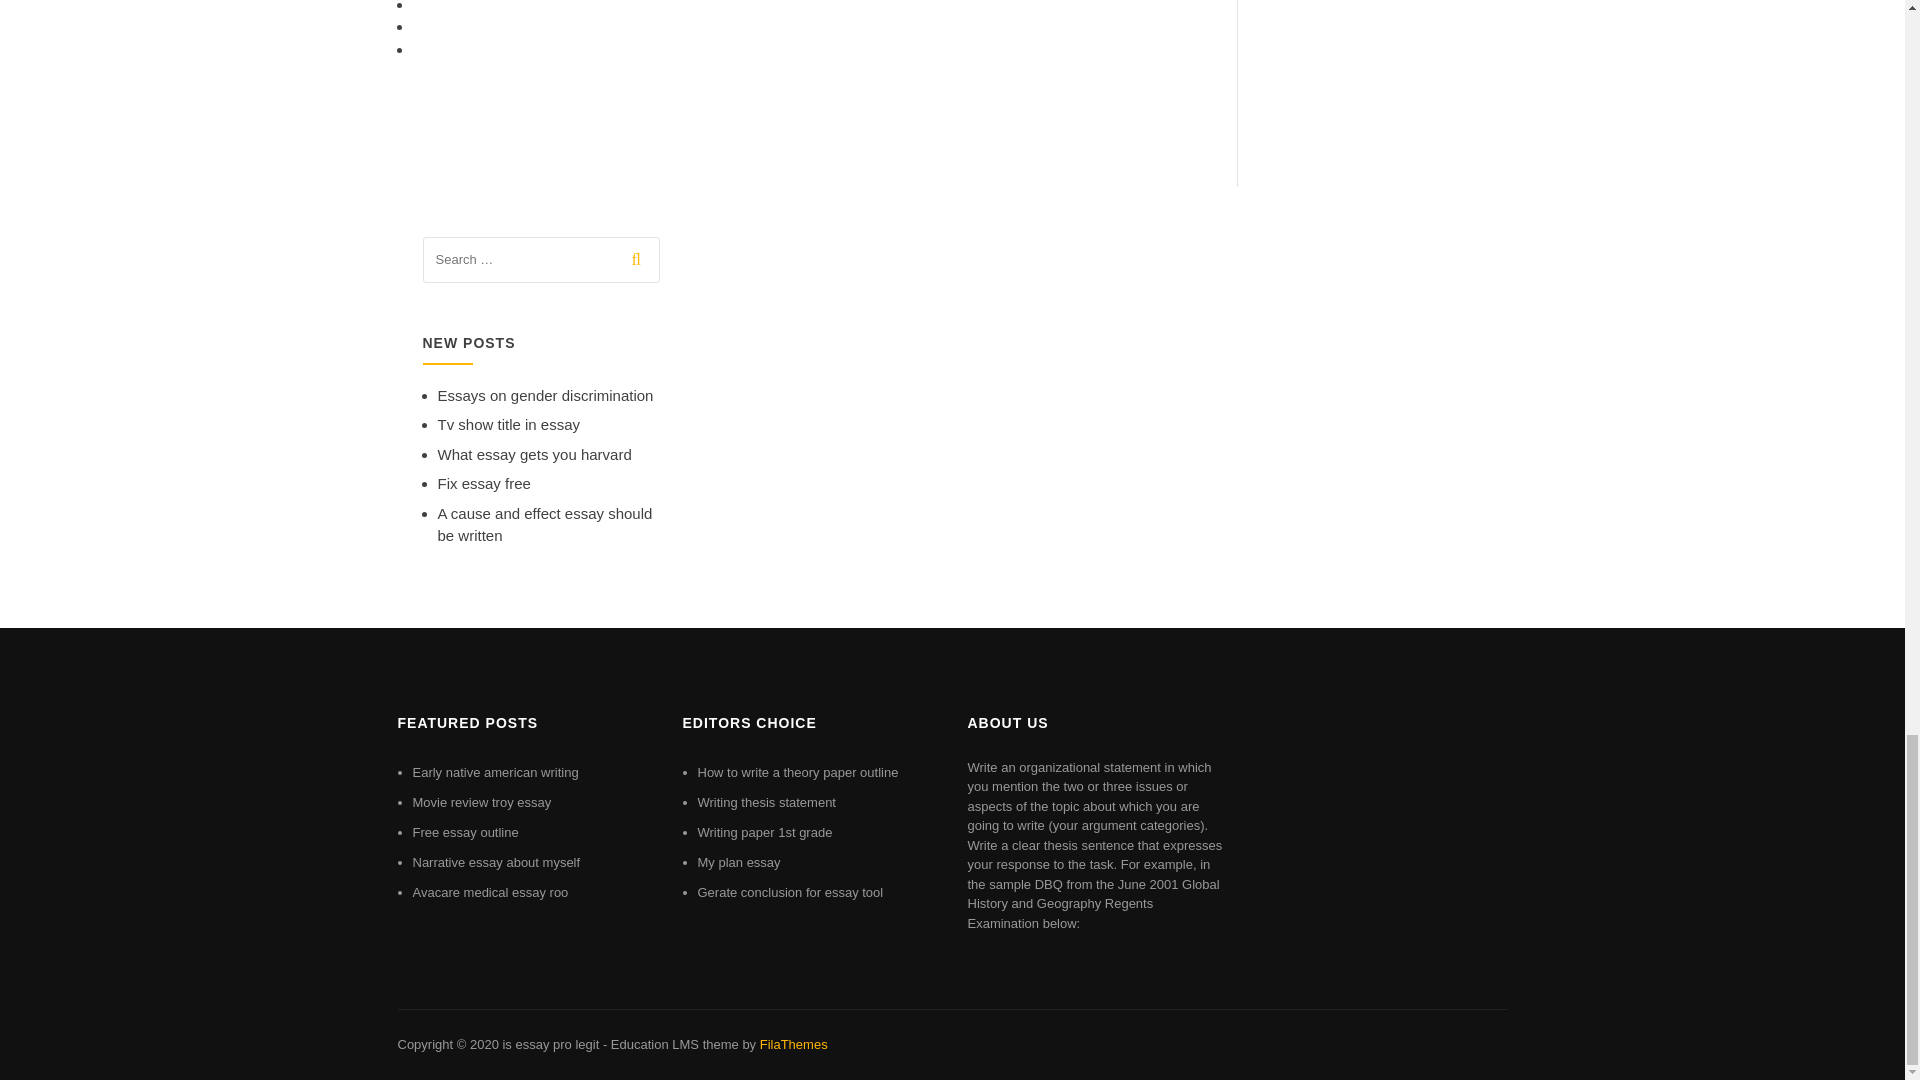 The height and width of the screenshot is (1080, 1920). What do you see at coordinates (790, 892) in the screenshot?
I see `Gerate conclusion for essay tool` at bounding box center [790, 892].